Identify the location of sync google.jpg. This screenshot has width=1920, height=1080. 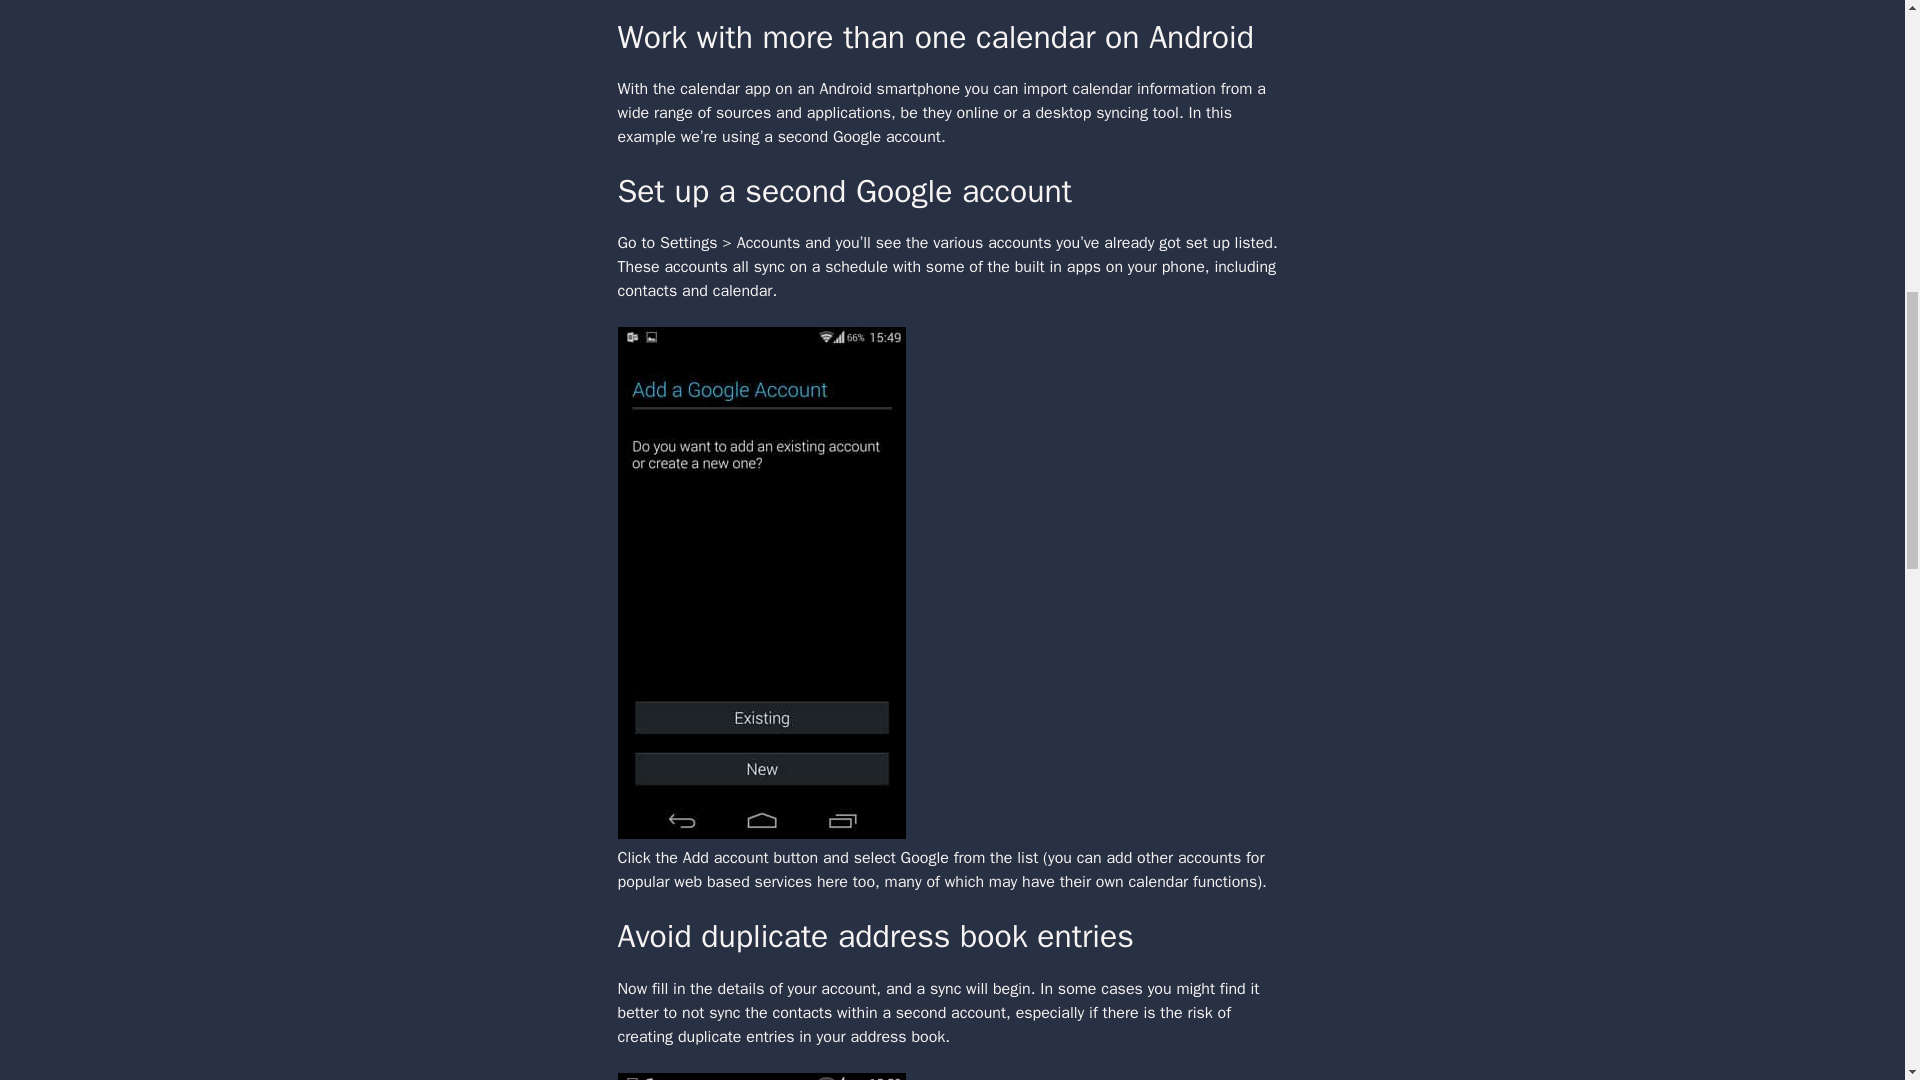
(762, 1076).